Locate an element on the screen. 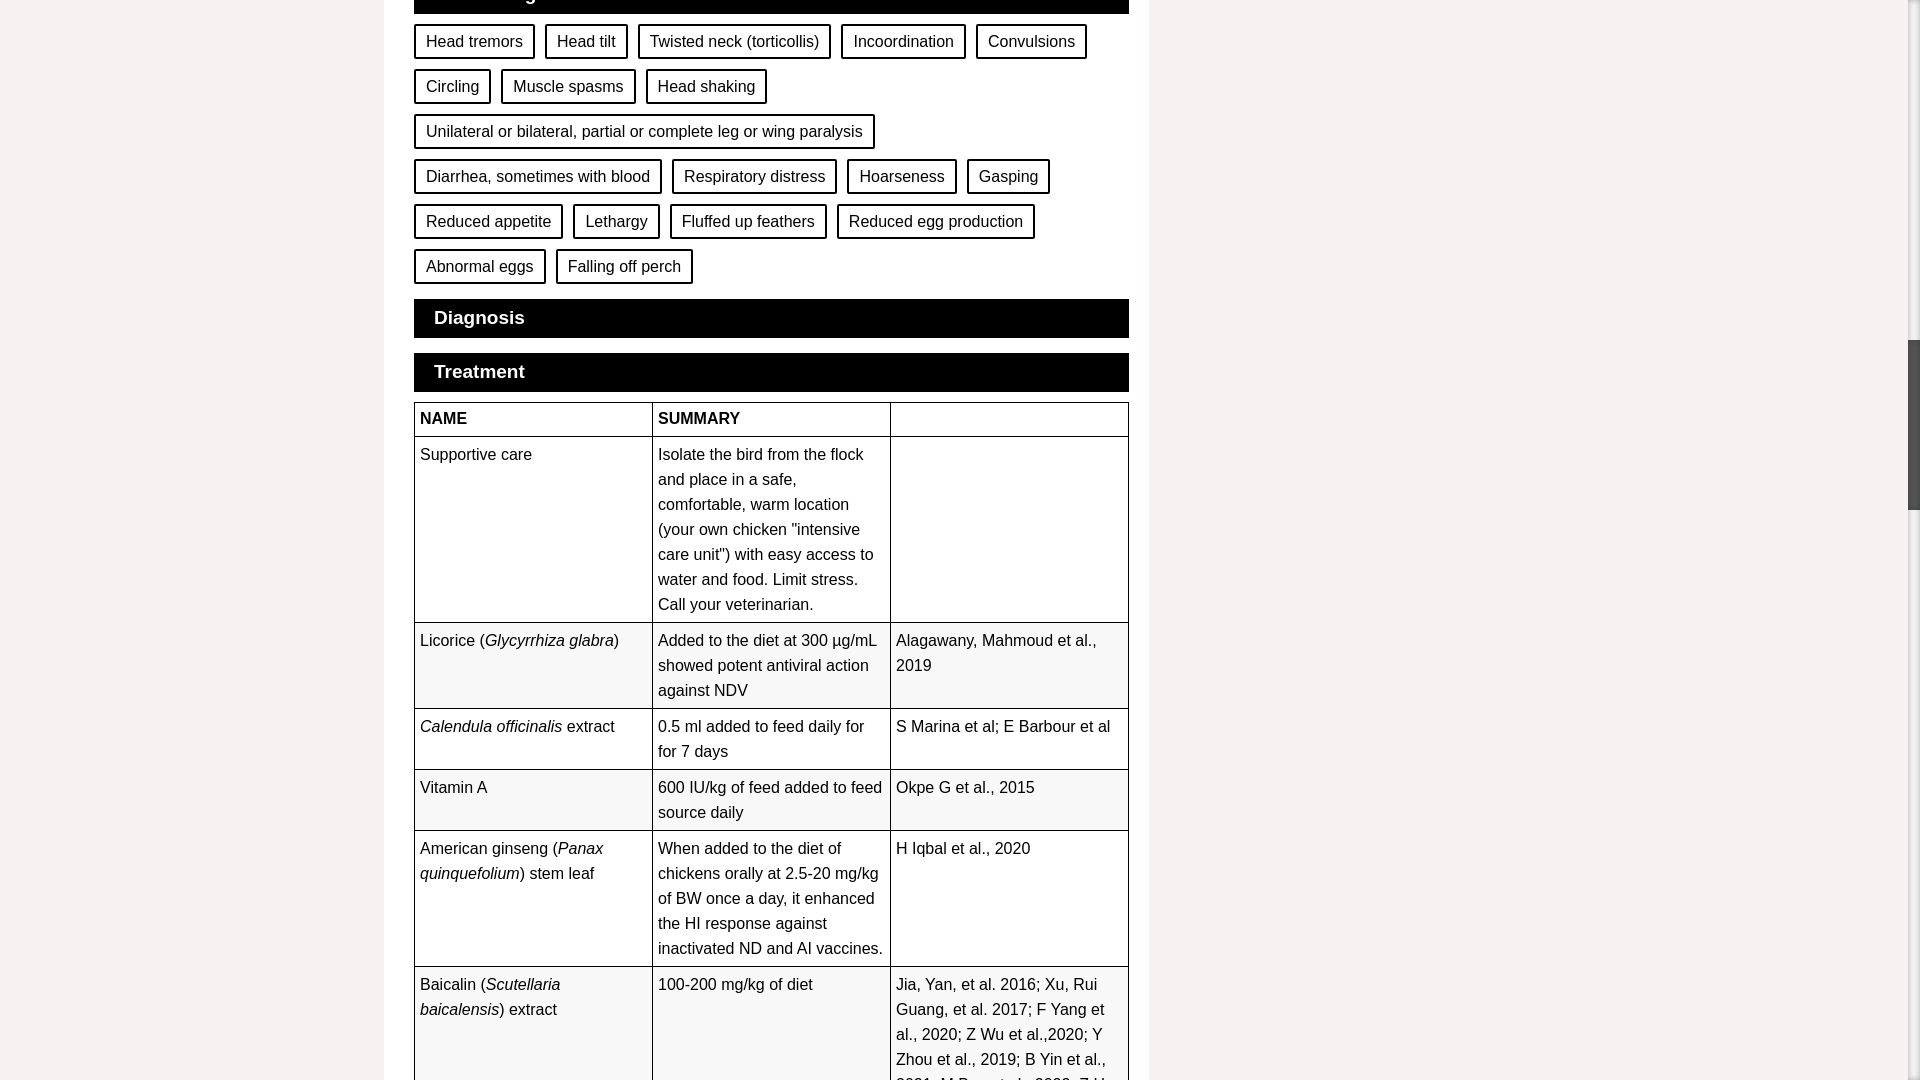 This screenshot has width=1920, height=1080. Clinical Signs is located at coordinates (496, 2).